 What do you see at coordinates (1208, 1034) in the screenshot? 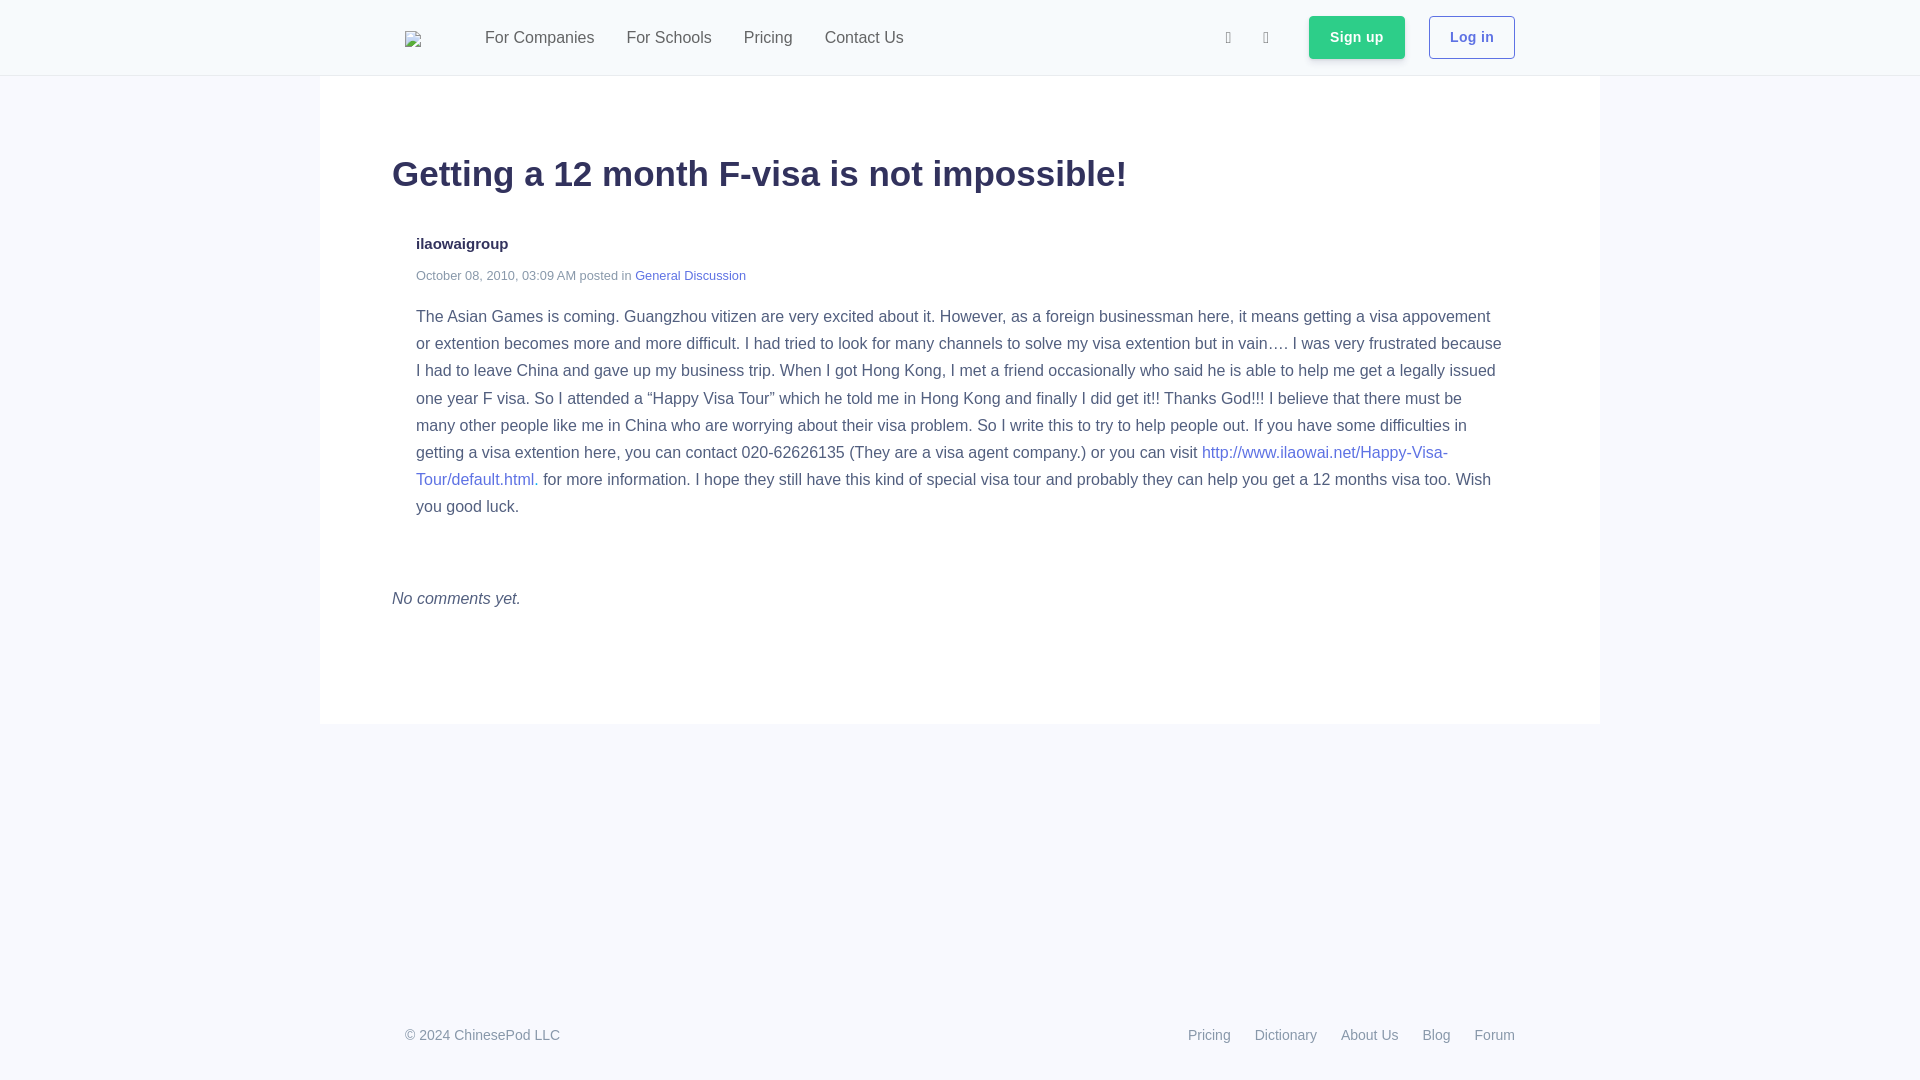
I see `Pricing` at bounding box center [1208, 1034].